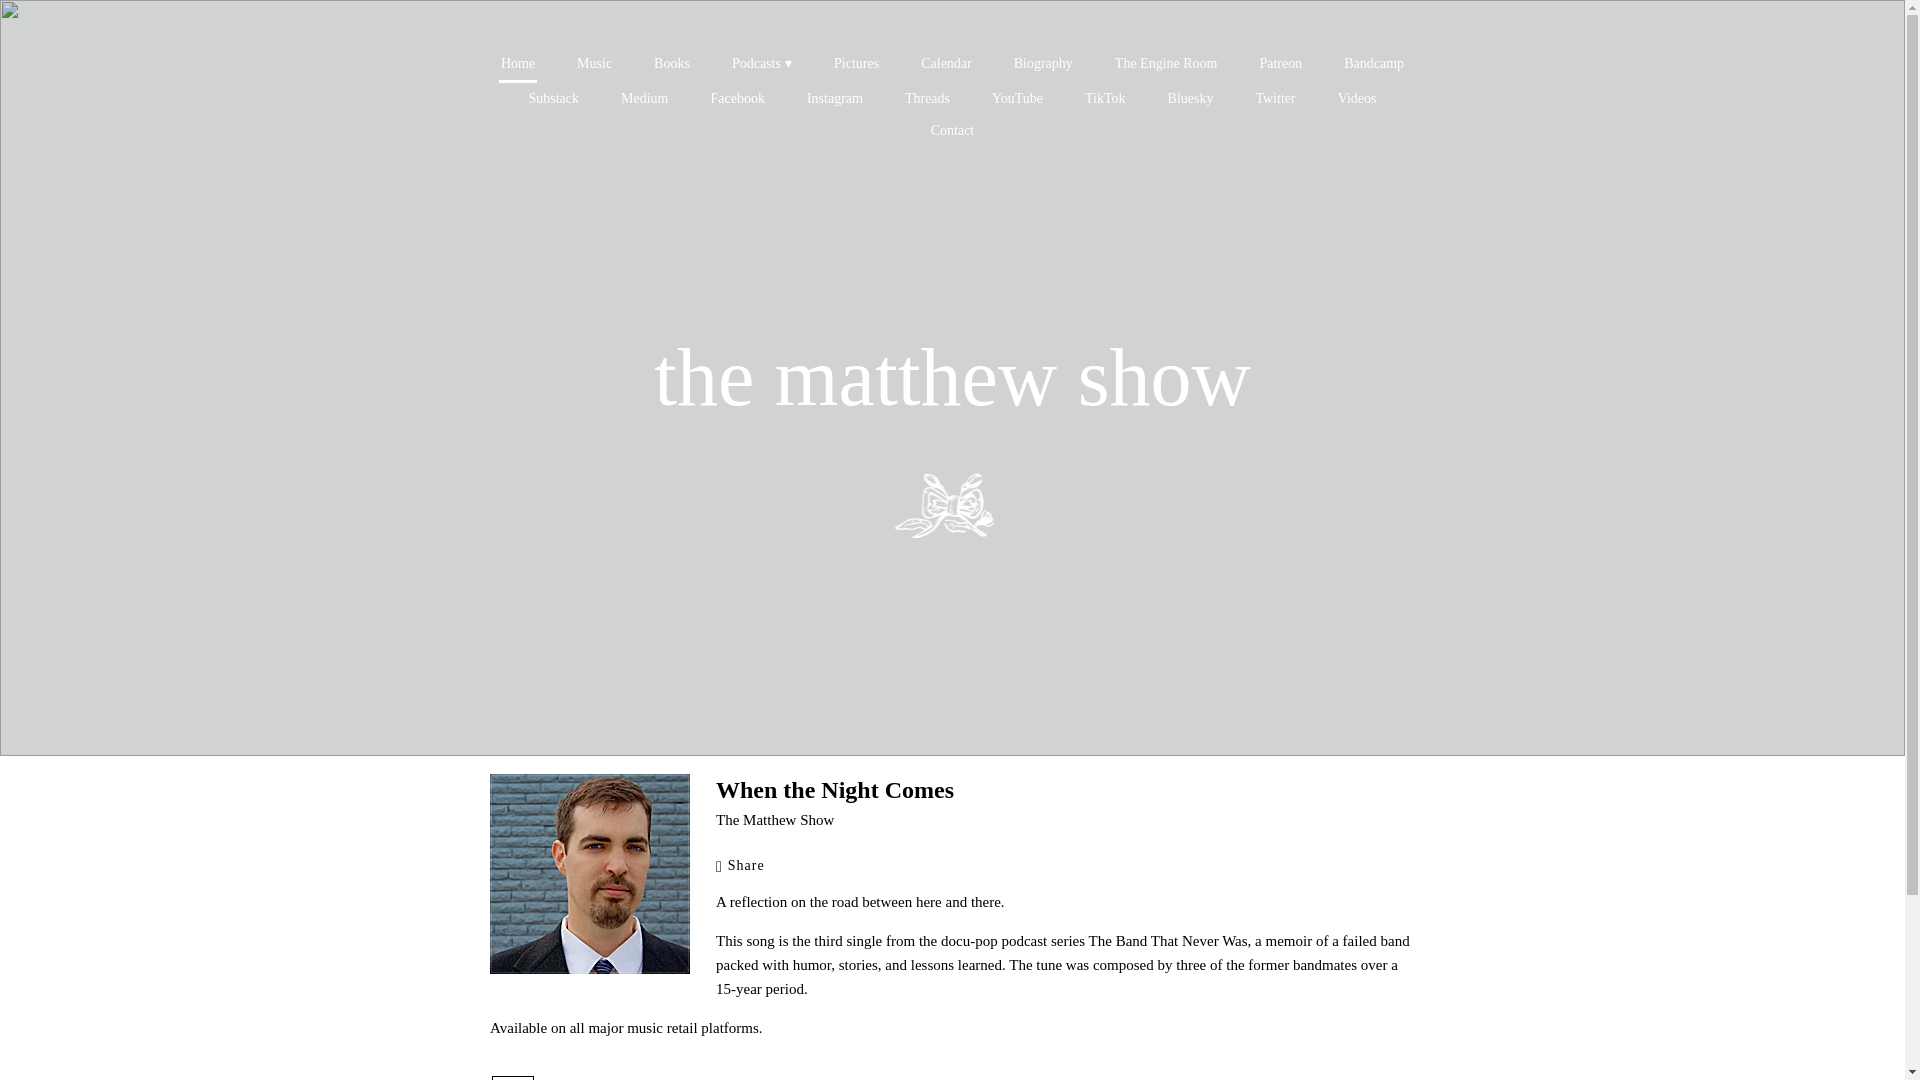 This screenshot has height=1080, width=1920. I want to click on Books, so click(672, 63).